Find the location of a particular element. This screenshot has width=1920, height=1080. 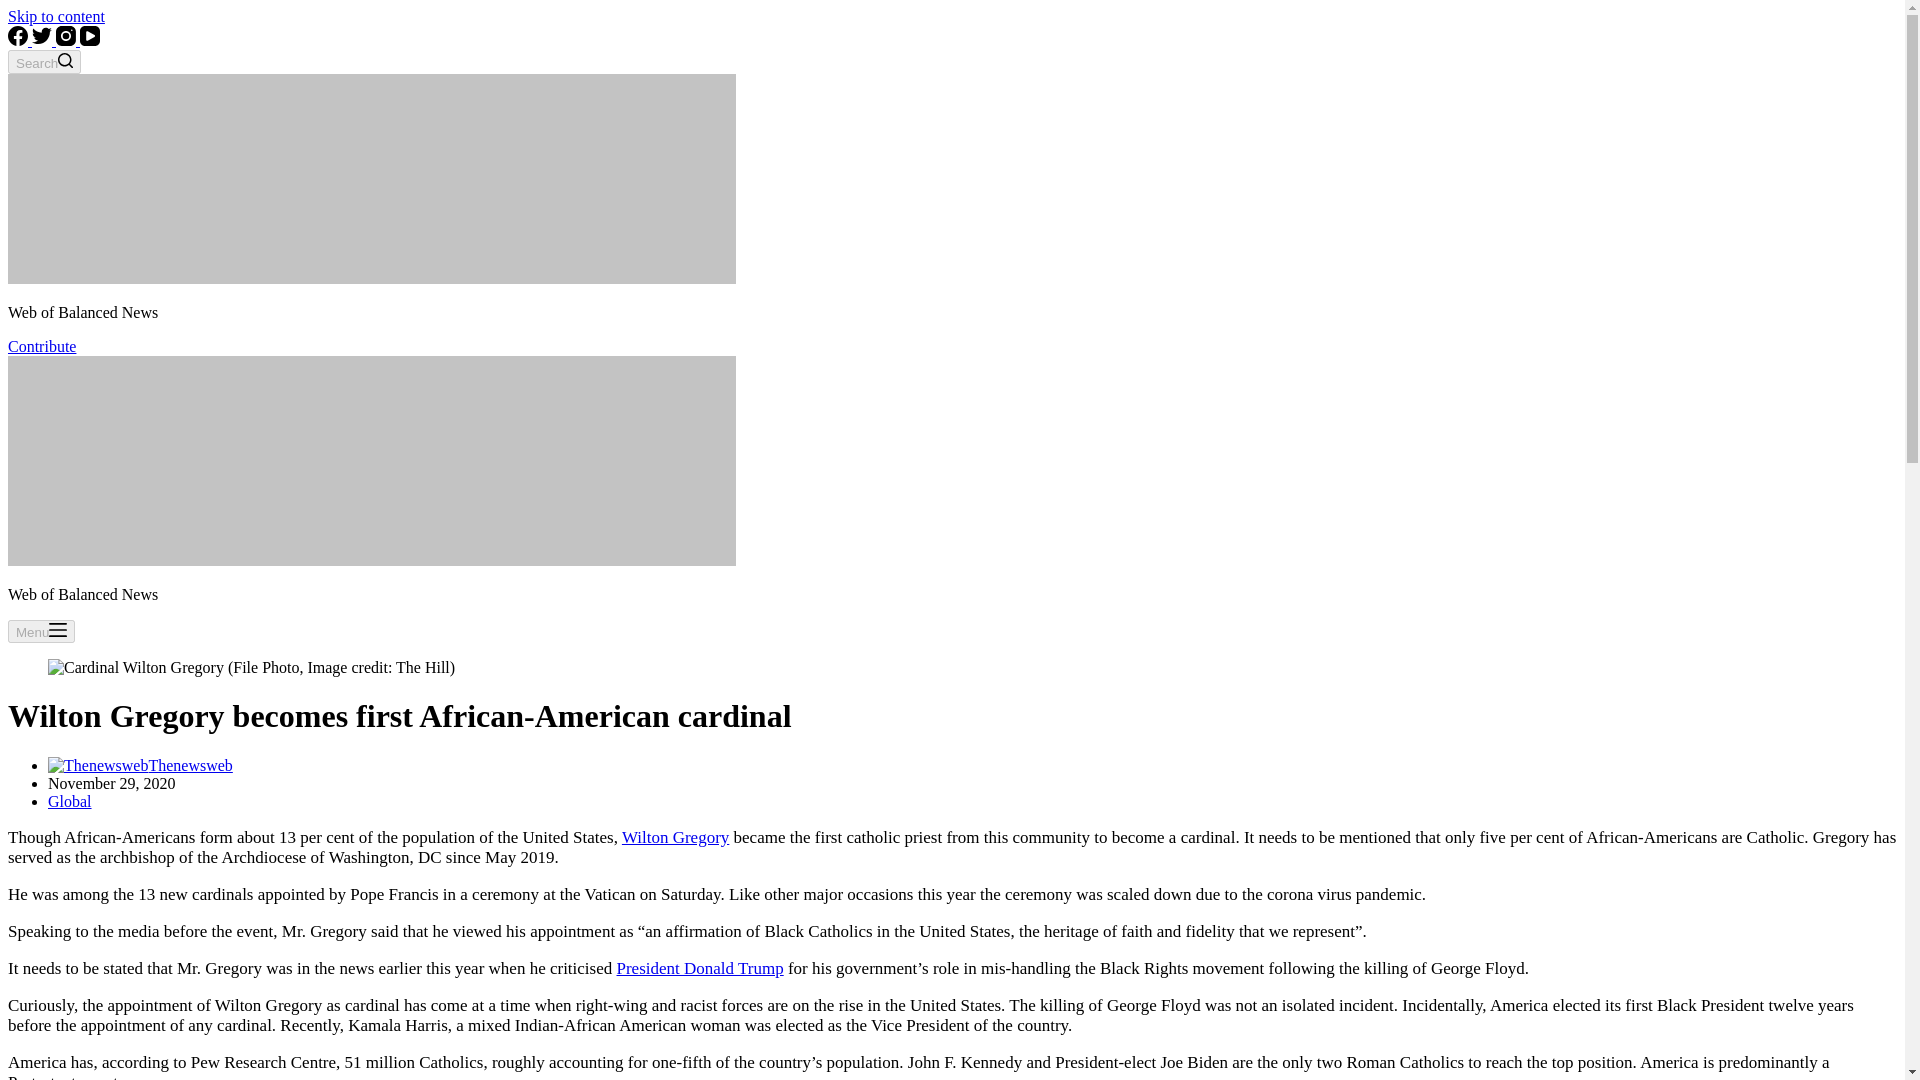

Global is located at coordinates (70, 801).